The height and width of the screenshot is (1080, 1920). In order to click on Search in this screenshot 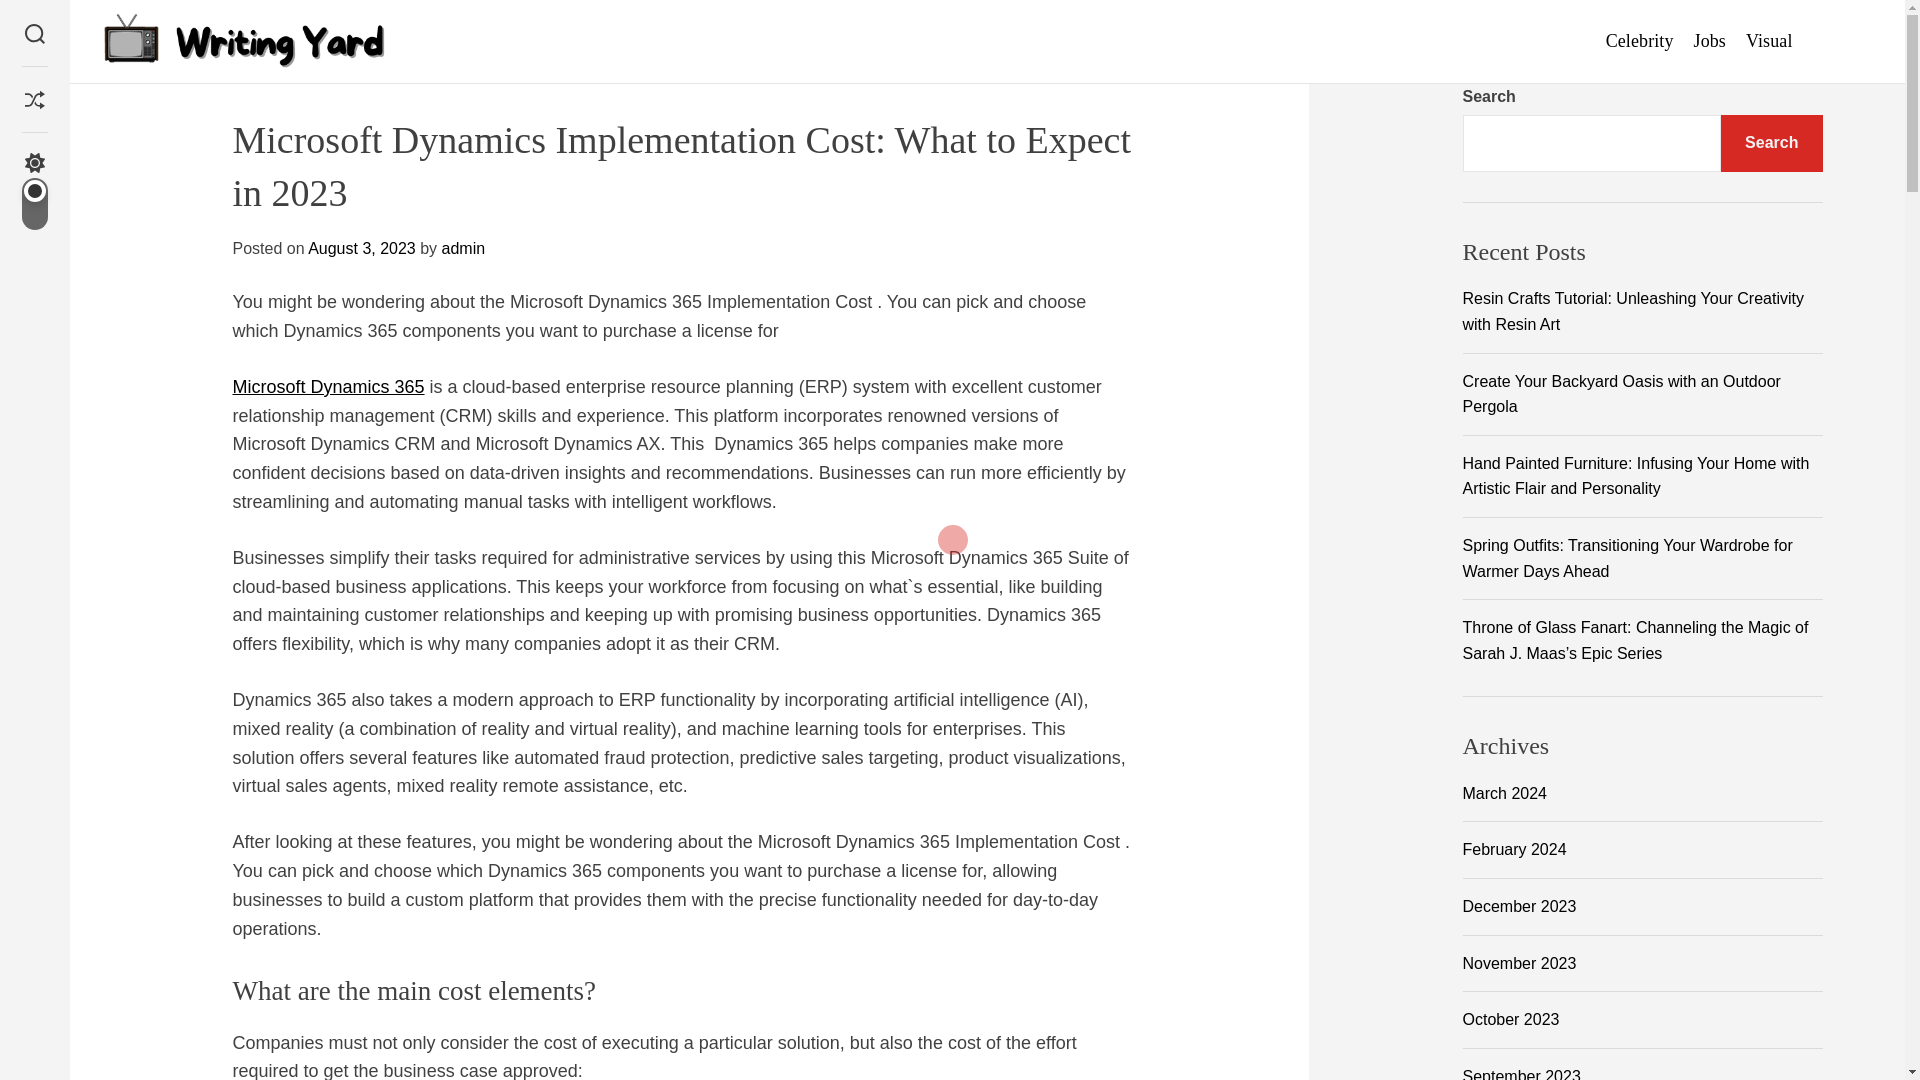, I will do `click(1771, 142)`.